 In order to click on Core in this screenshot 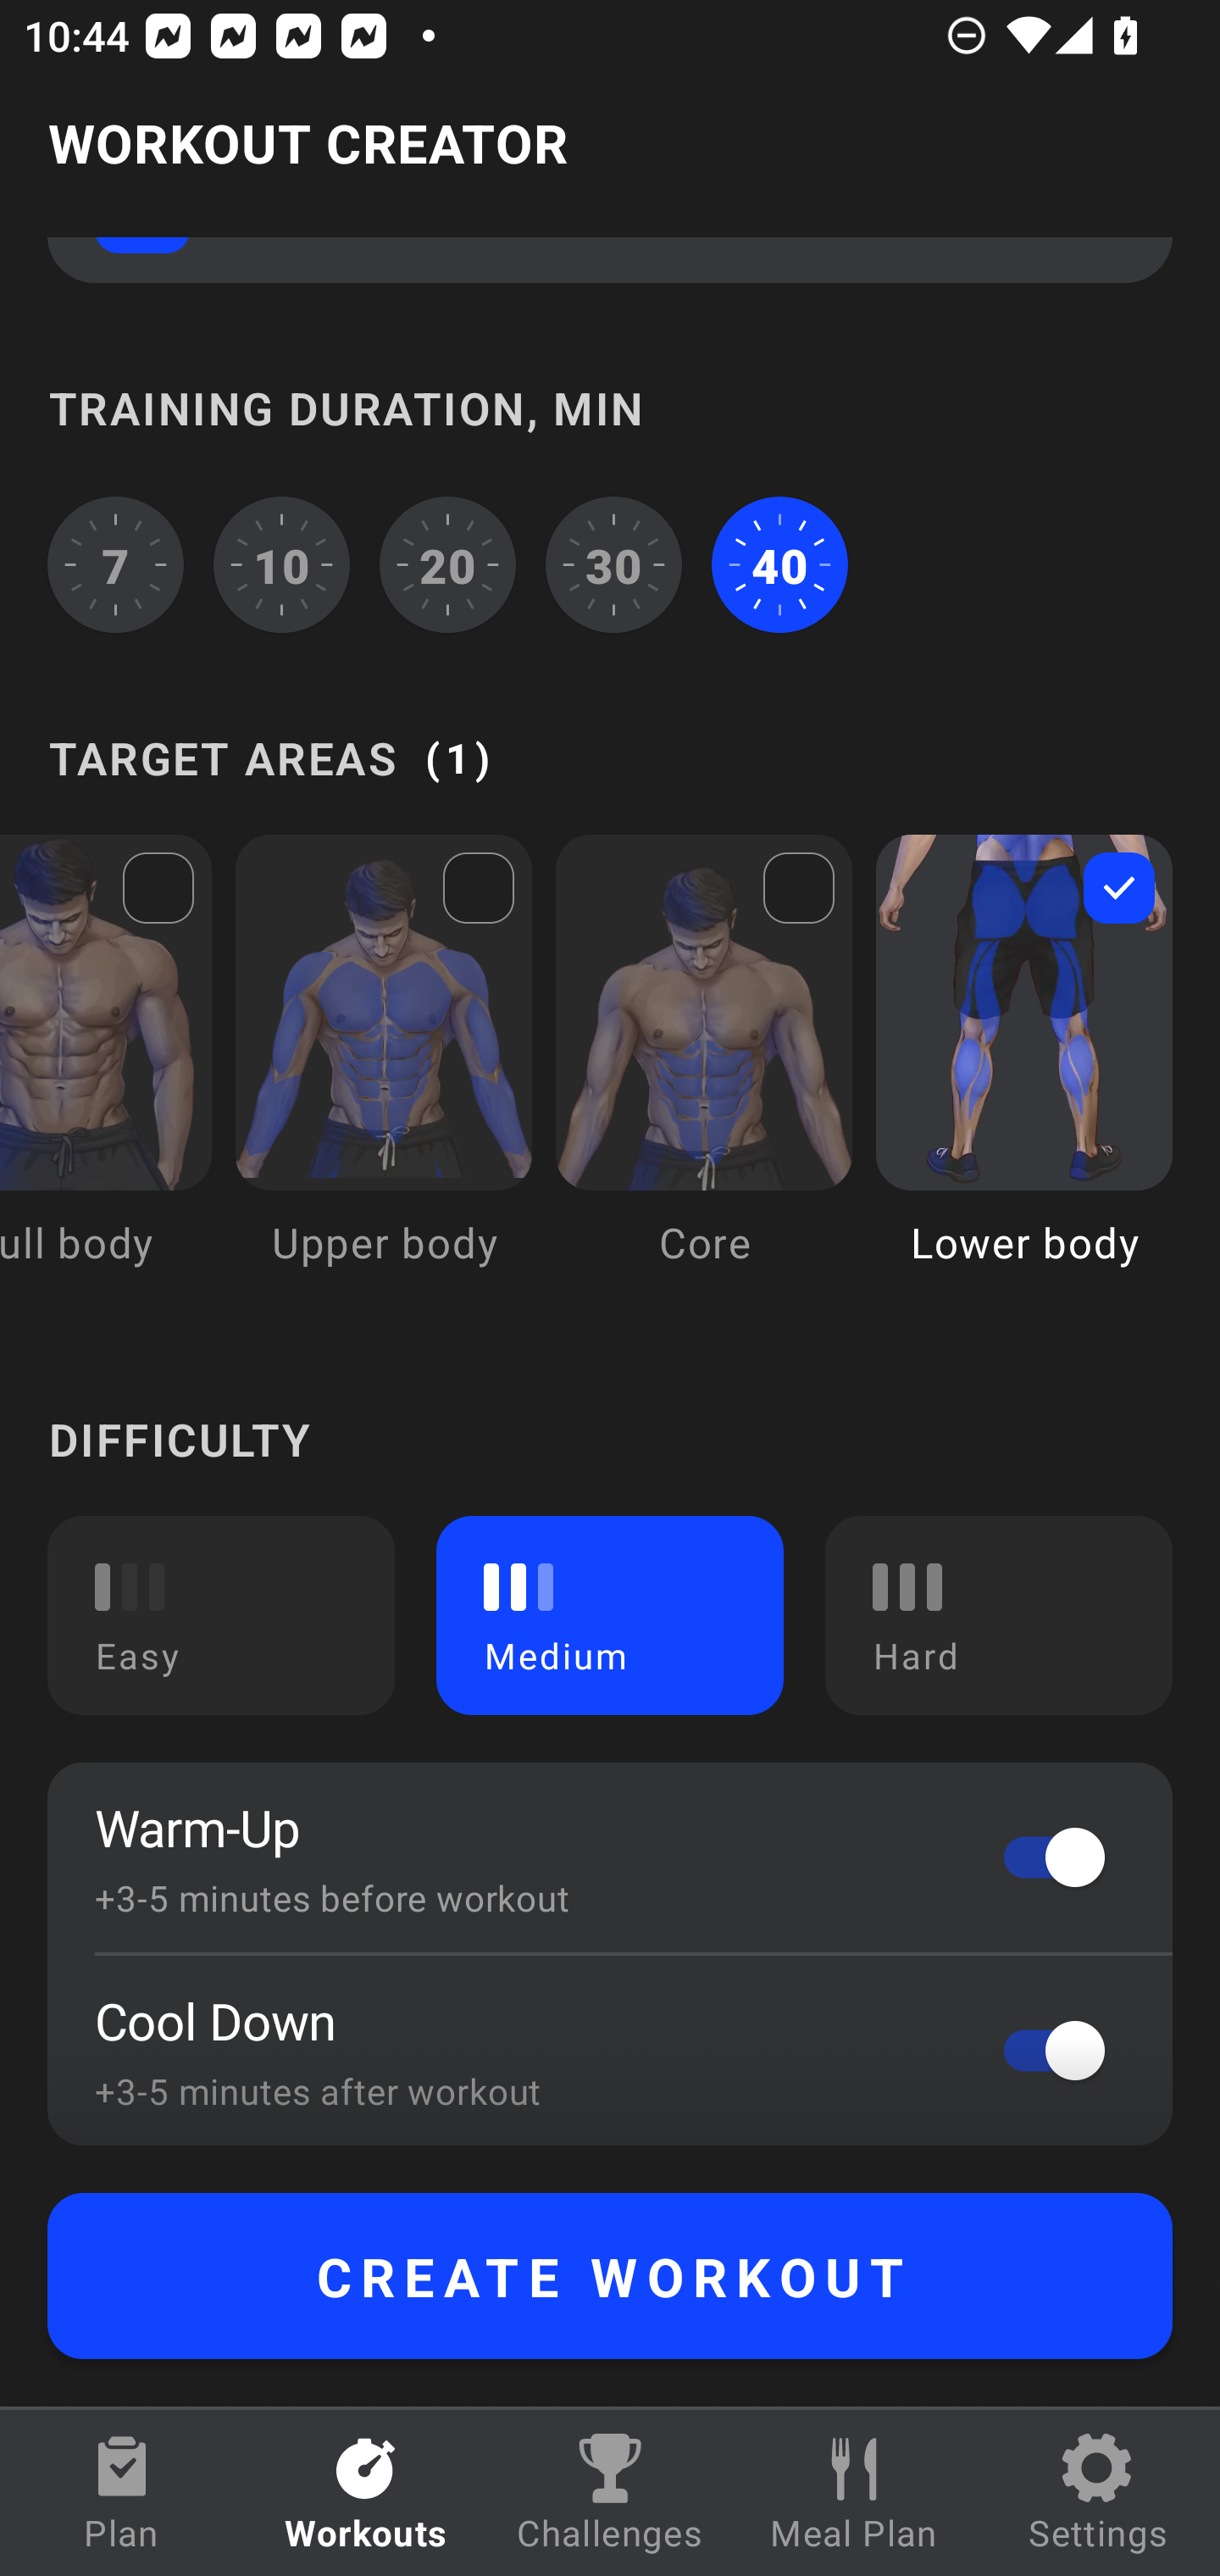, I will do `click(704, 1074)`.